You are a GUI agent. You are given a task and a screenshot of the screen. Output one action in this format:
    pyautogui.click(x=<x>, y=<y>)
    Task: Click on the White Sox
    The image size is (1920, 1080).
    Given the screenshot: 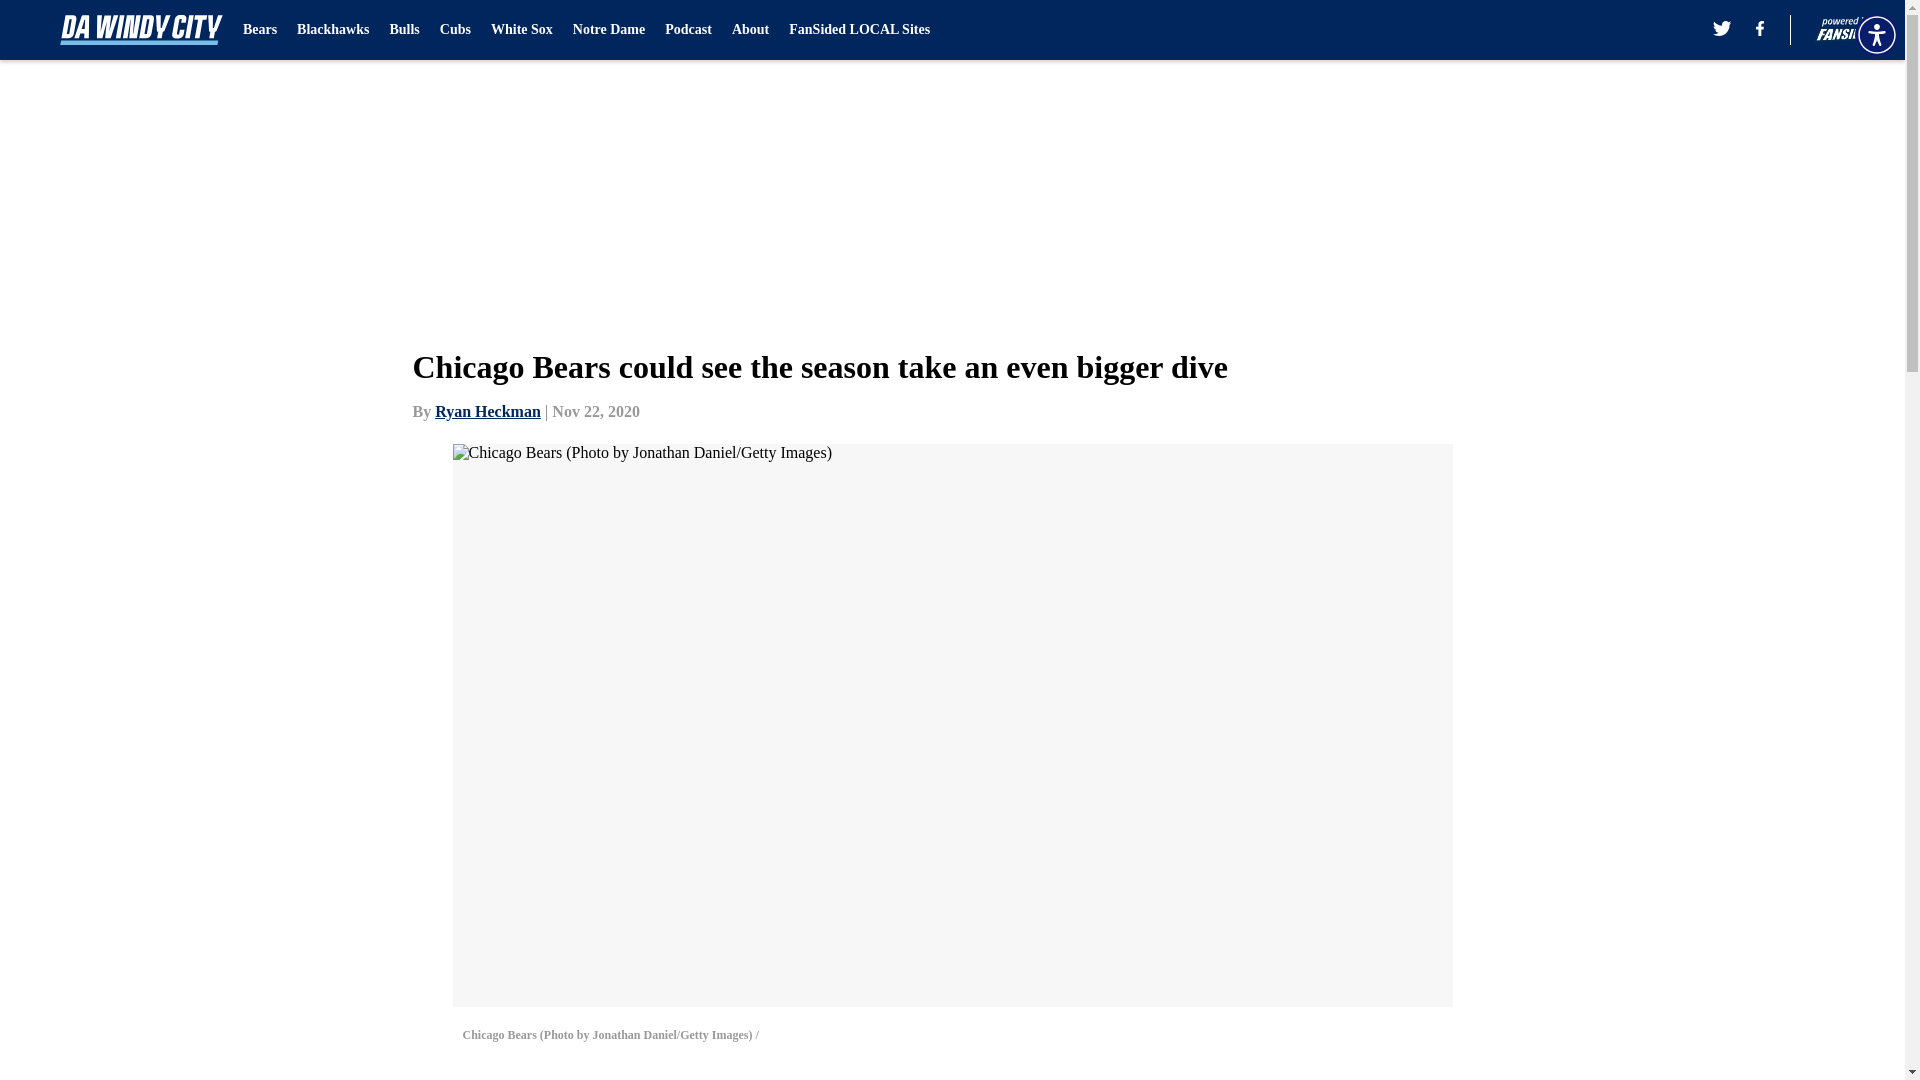 What is the action you would take?
    pyautogui.click(x=522, y=30)
    